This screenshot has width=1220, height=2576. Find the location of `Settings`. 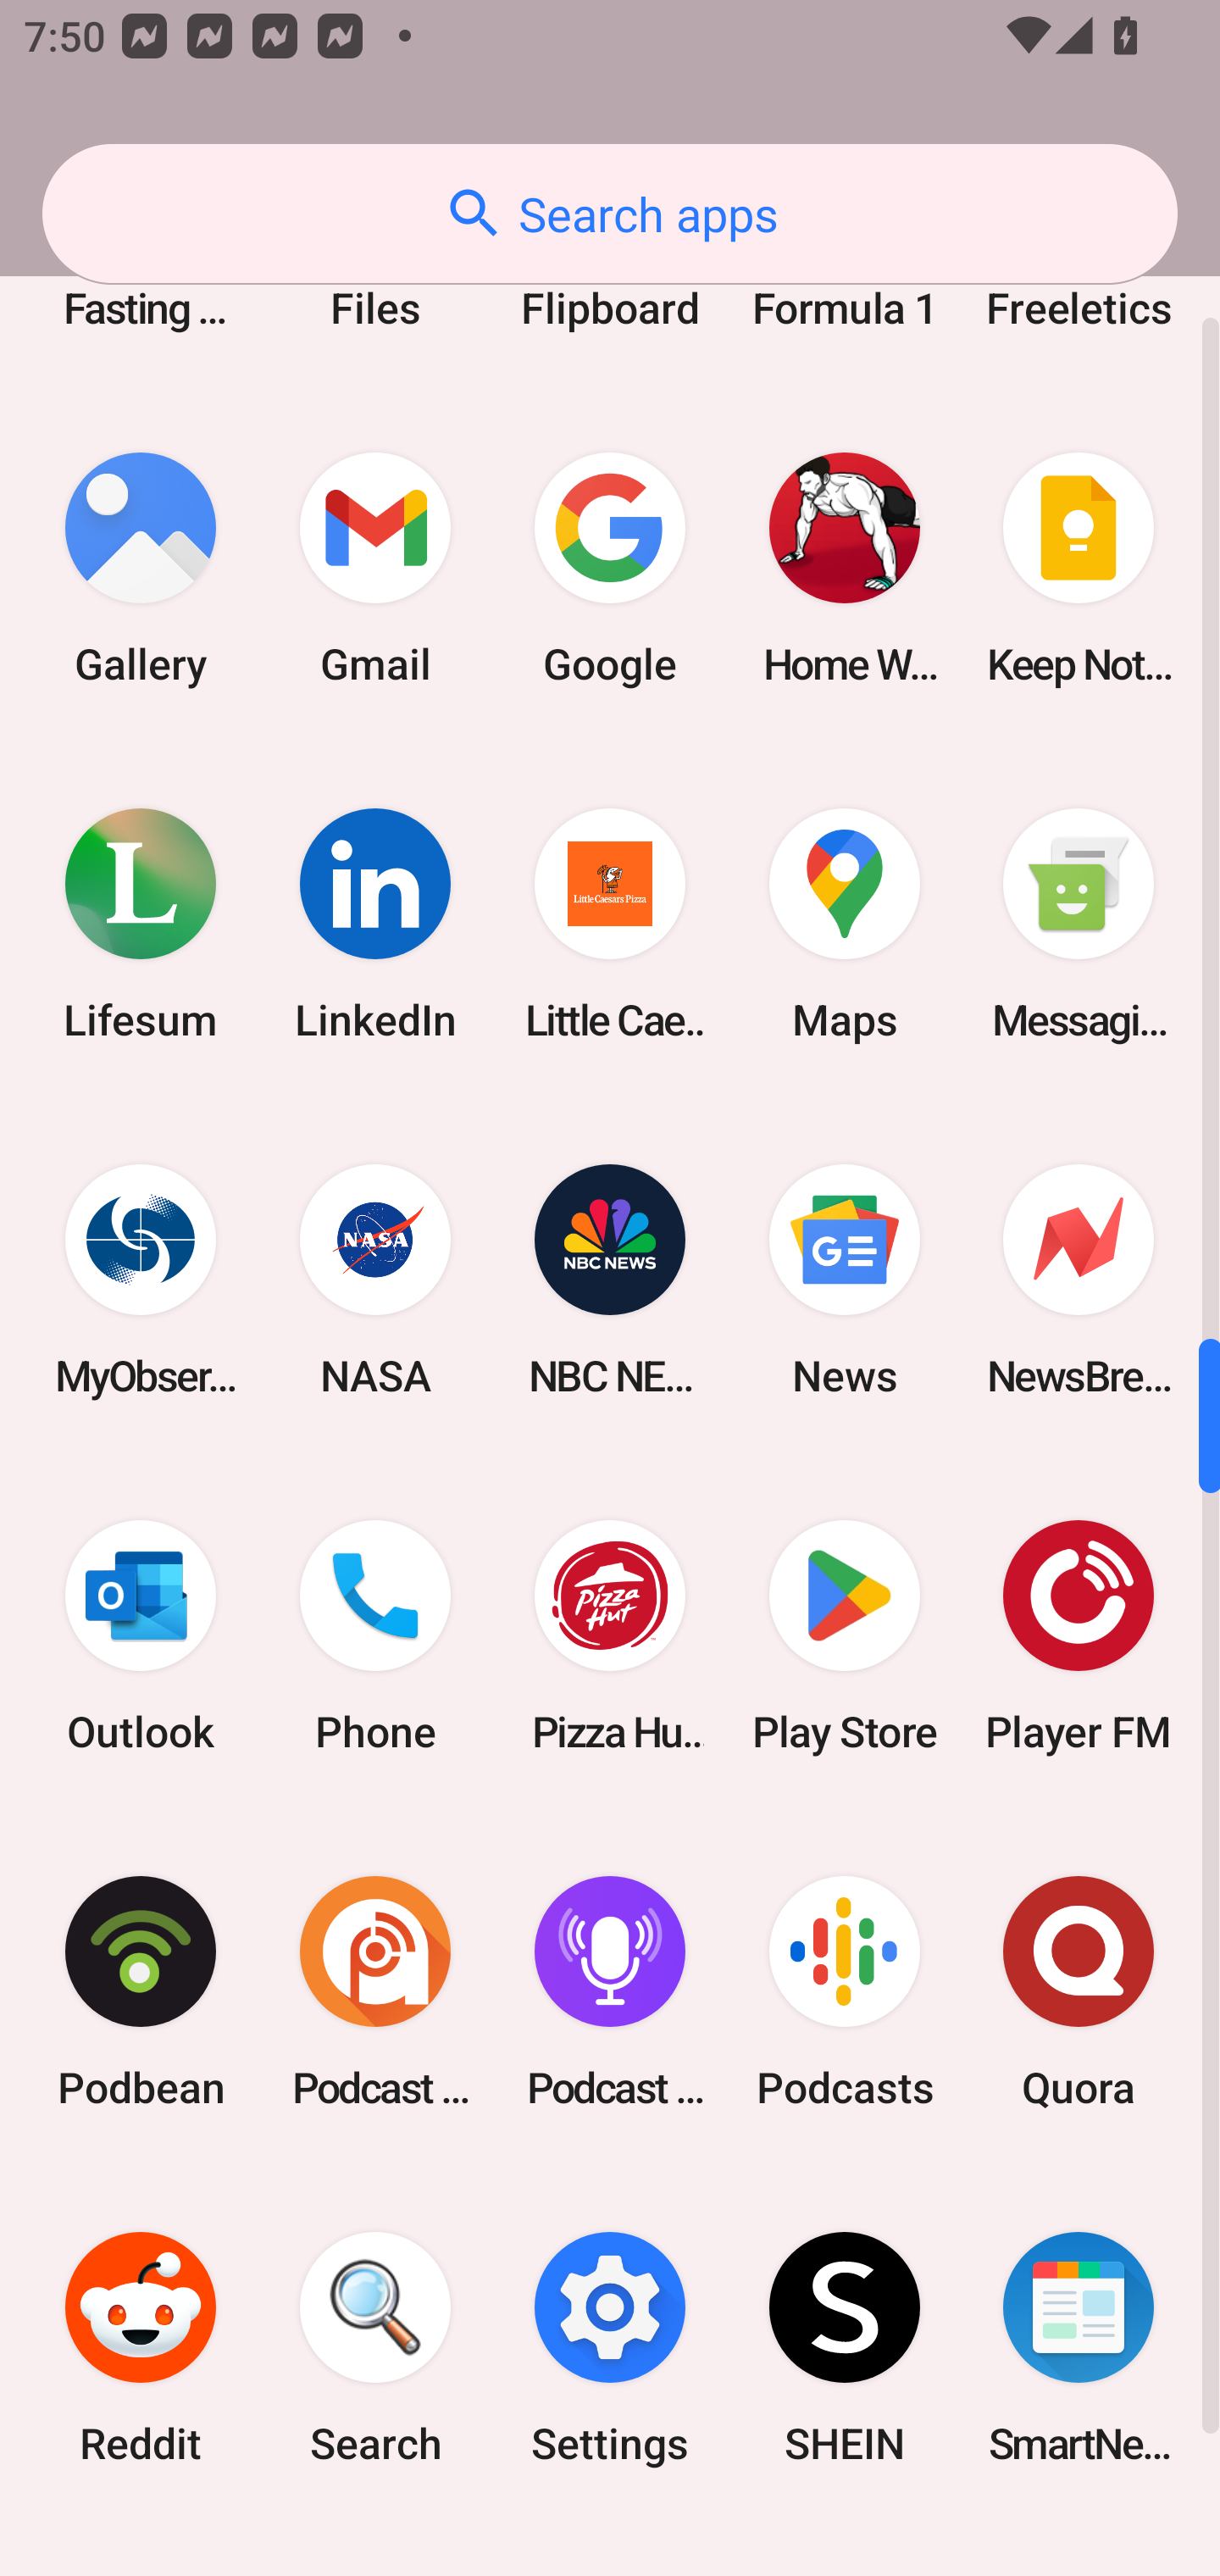

Settings is located at coordinates (610, 2347).